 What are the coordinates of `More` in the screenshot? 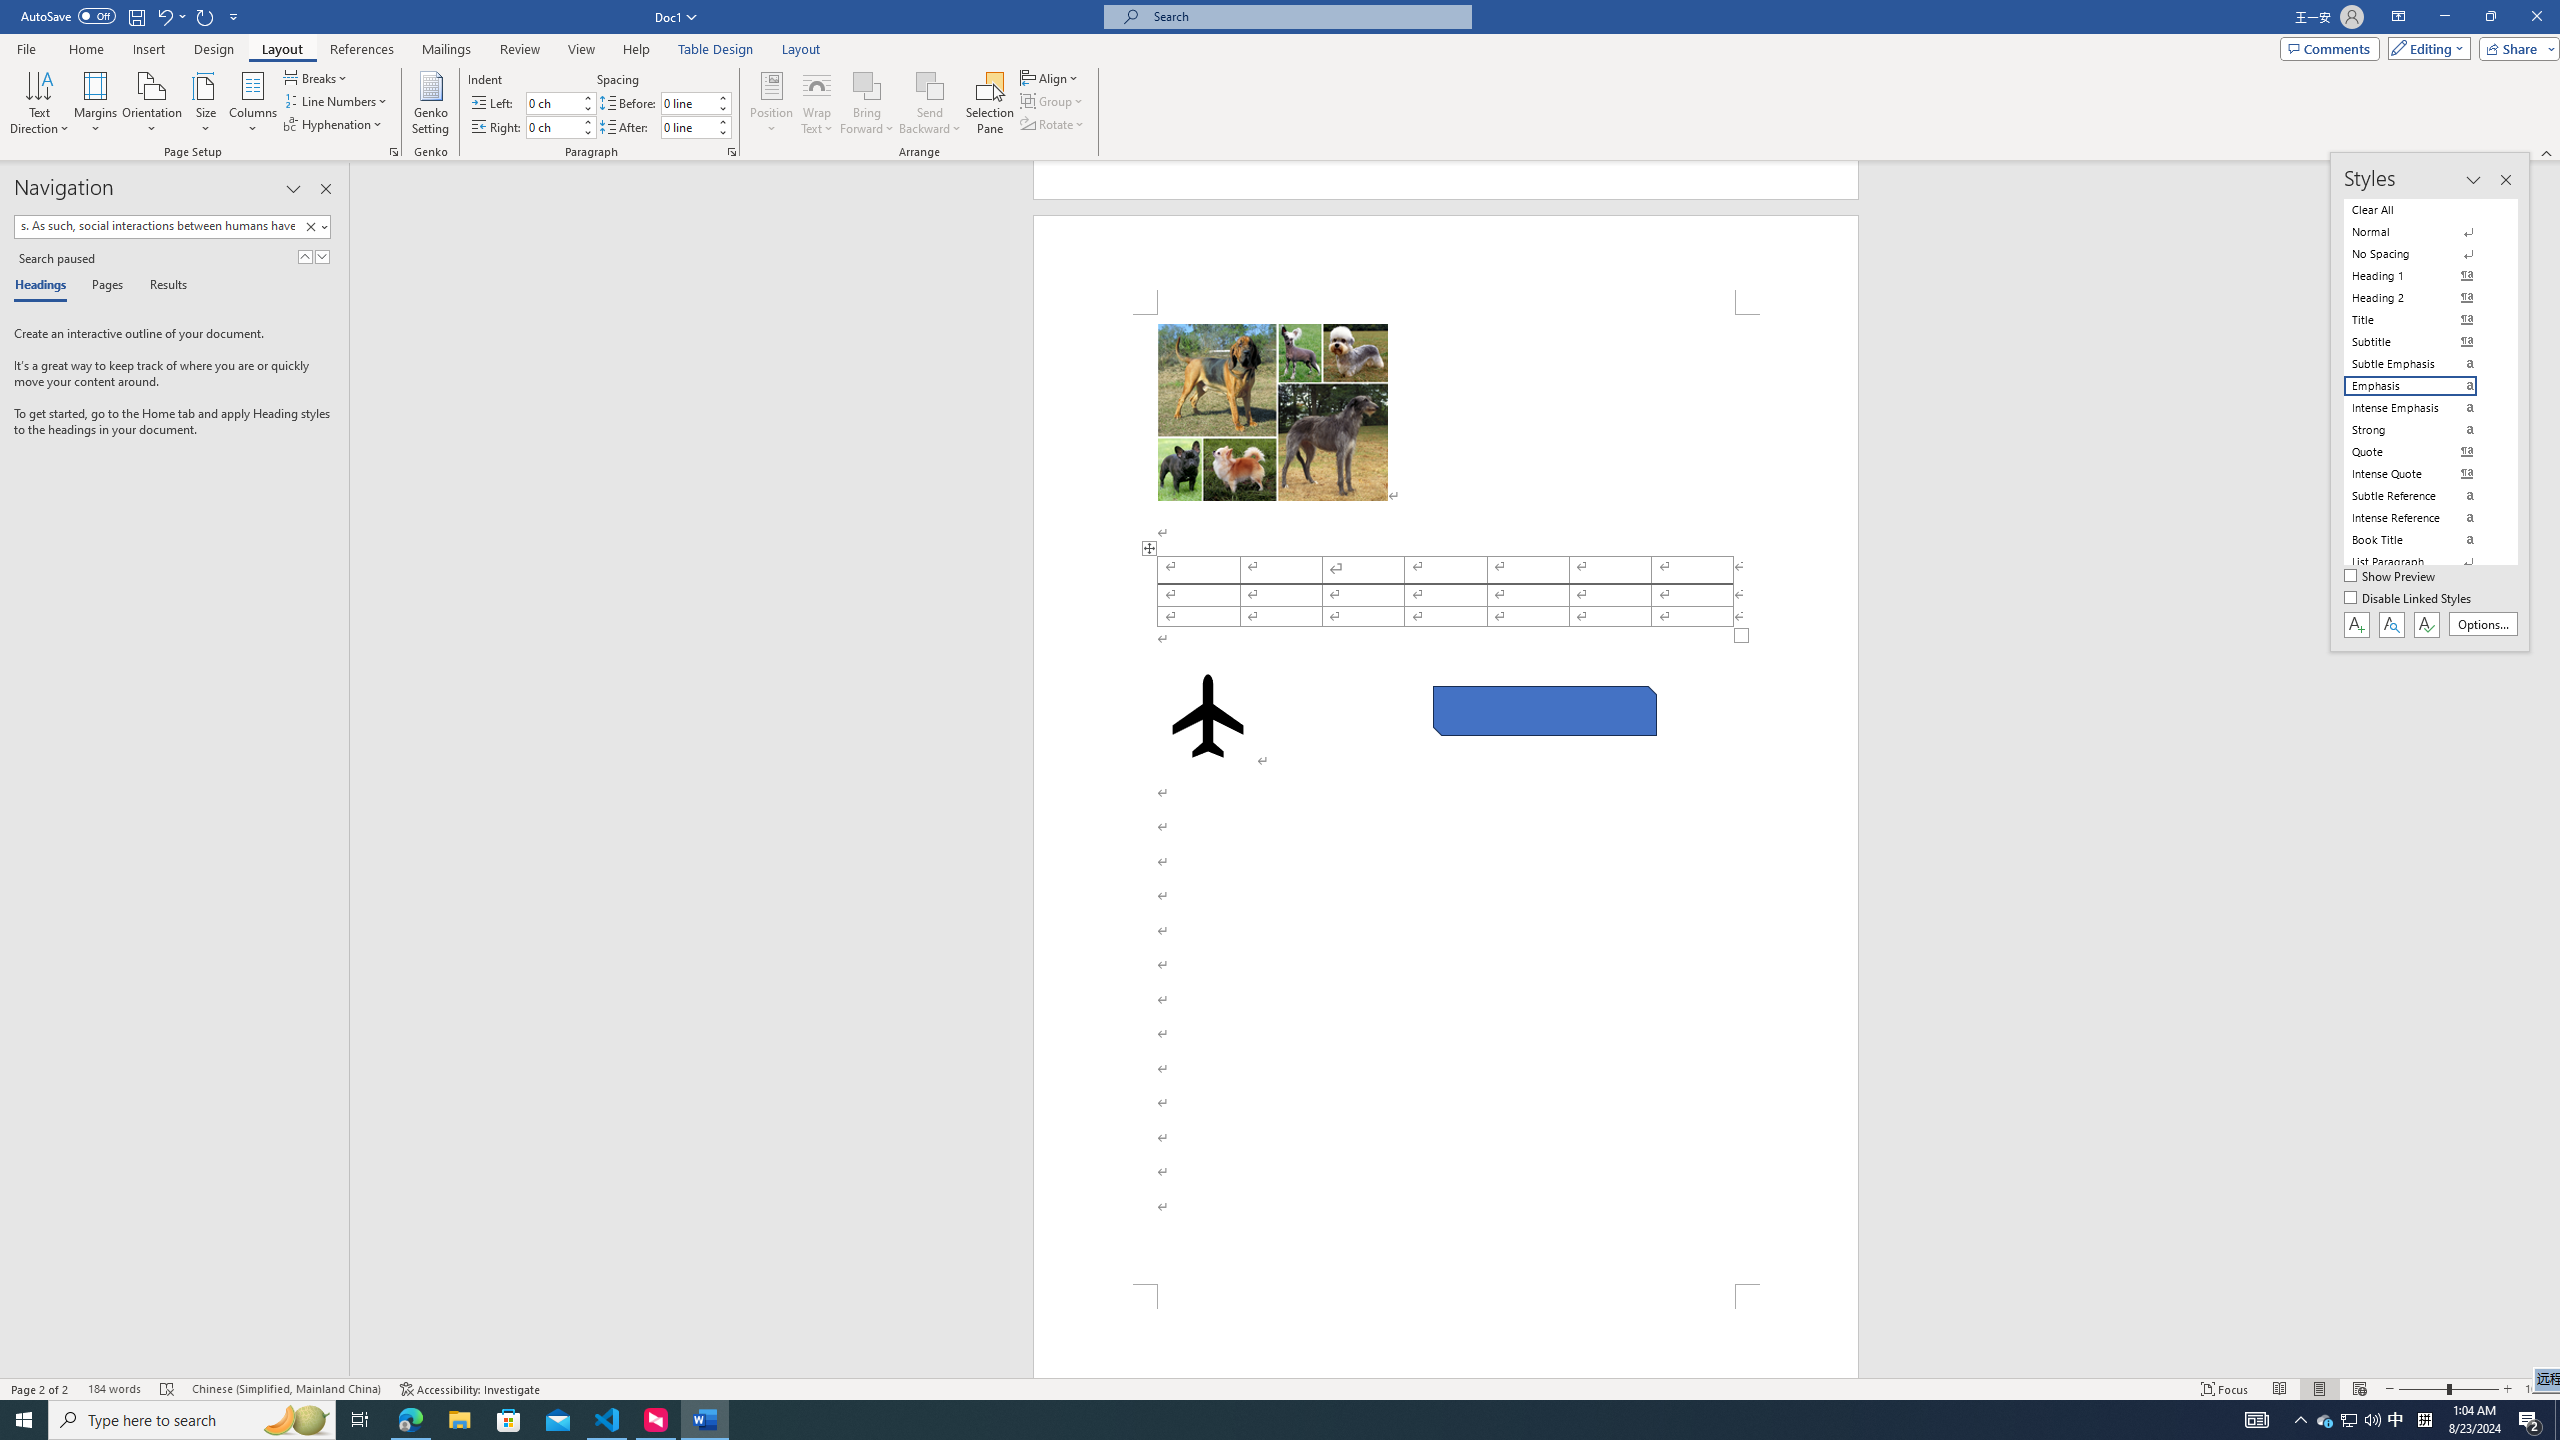 It's located at (723, 121).